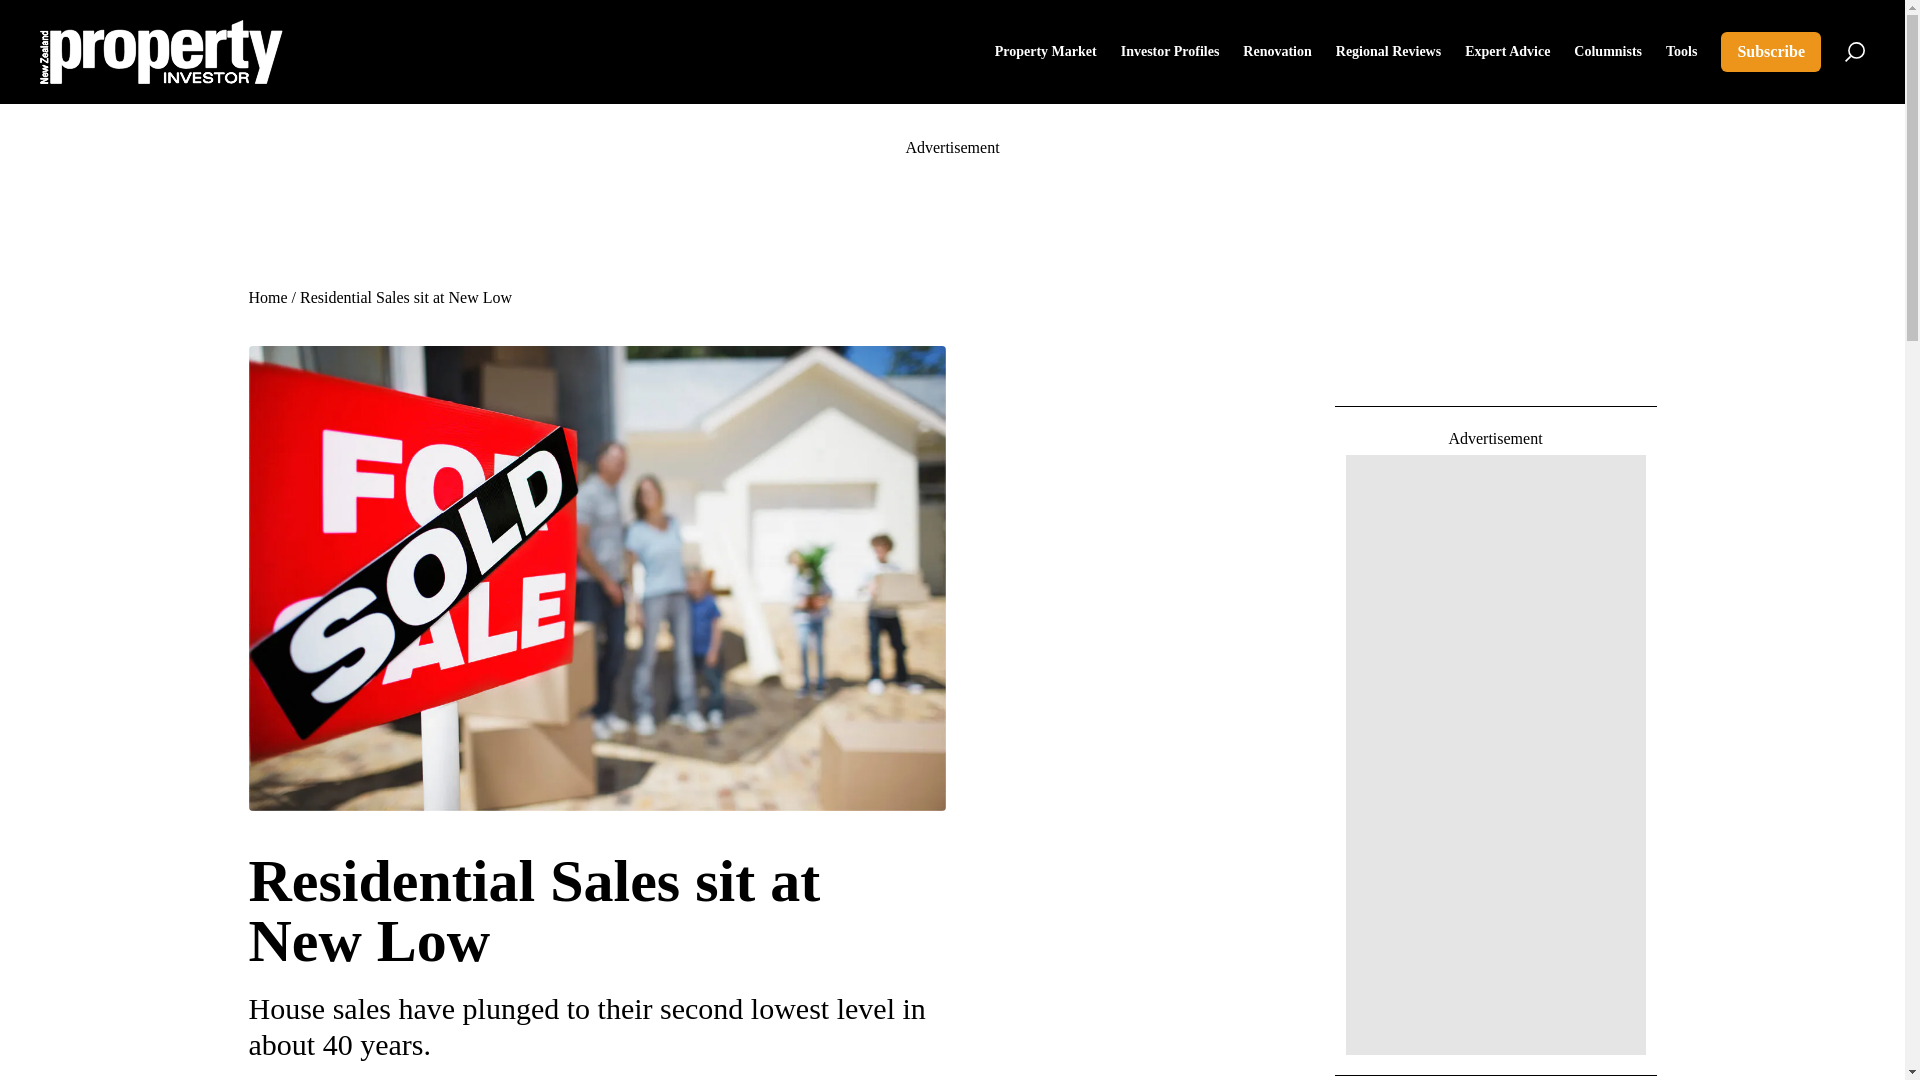 The width and height of the screenshot is (1920, 1080). I want to click on Property Market, so click(1045, 52).